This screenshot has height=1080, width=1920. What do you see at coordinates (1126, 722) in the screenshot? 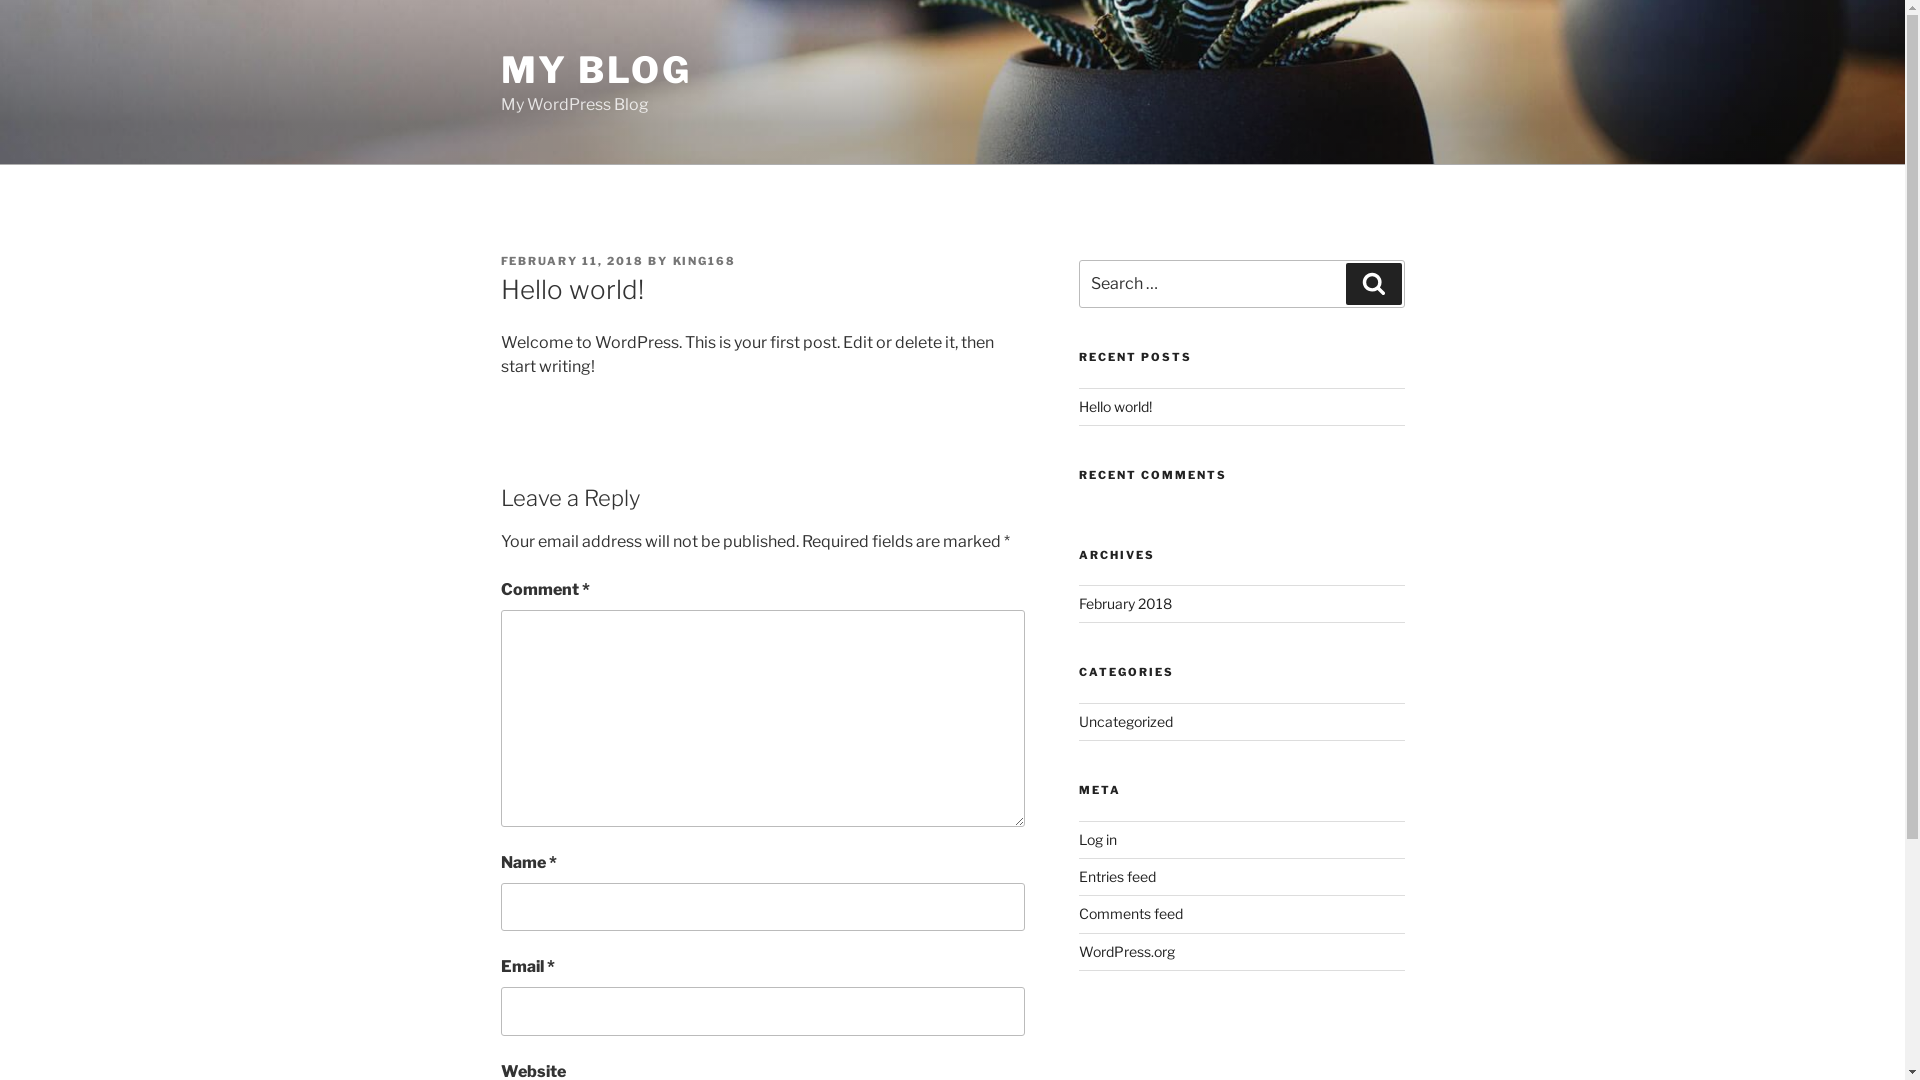
I see `Uncategorized` at bounding box center [1126, 722].